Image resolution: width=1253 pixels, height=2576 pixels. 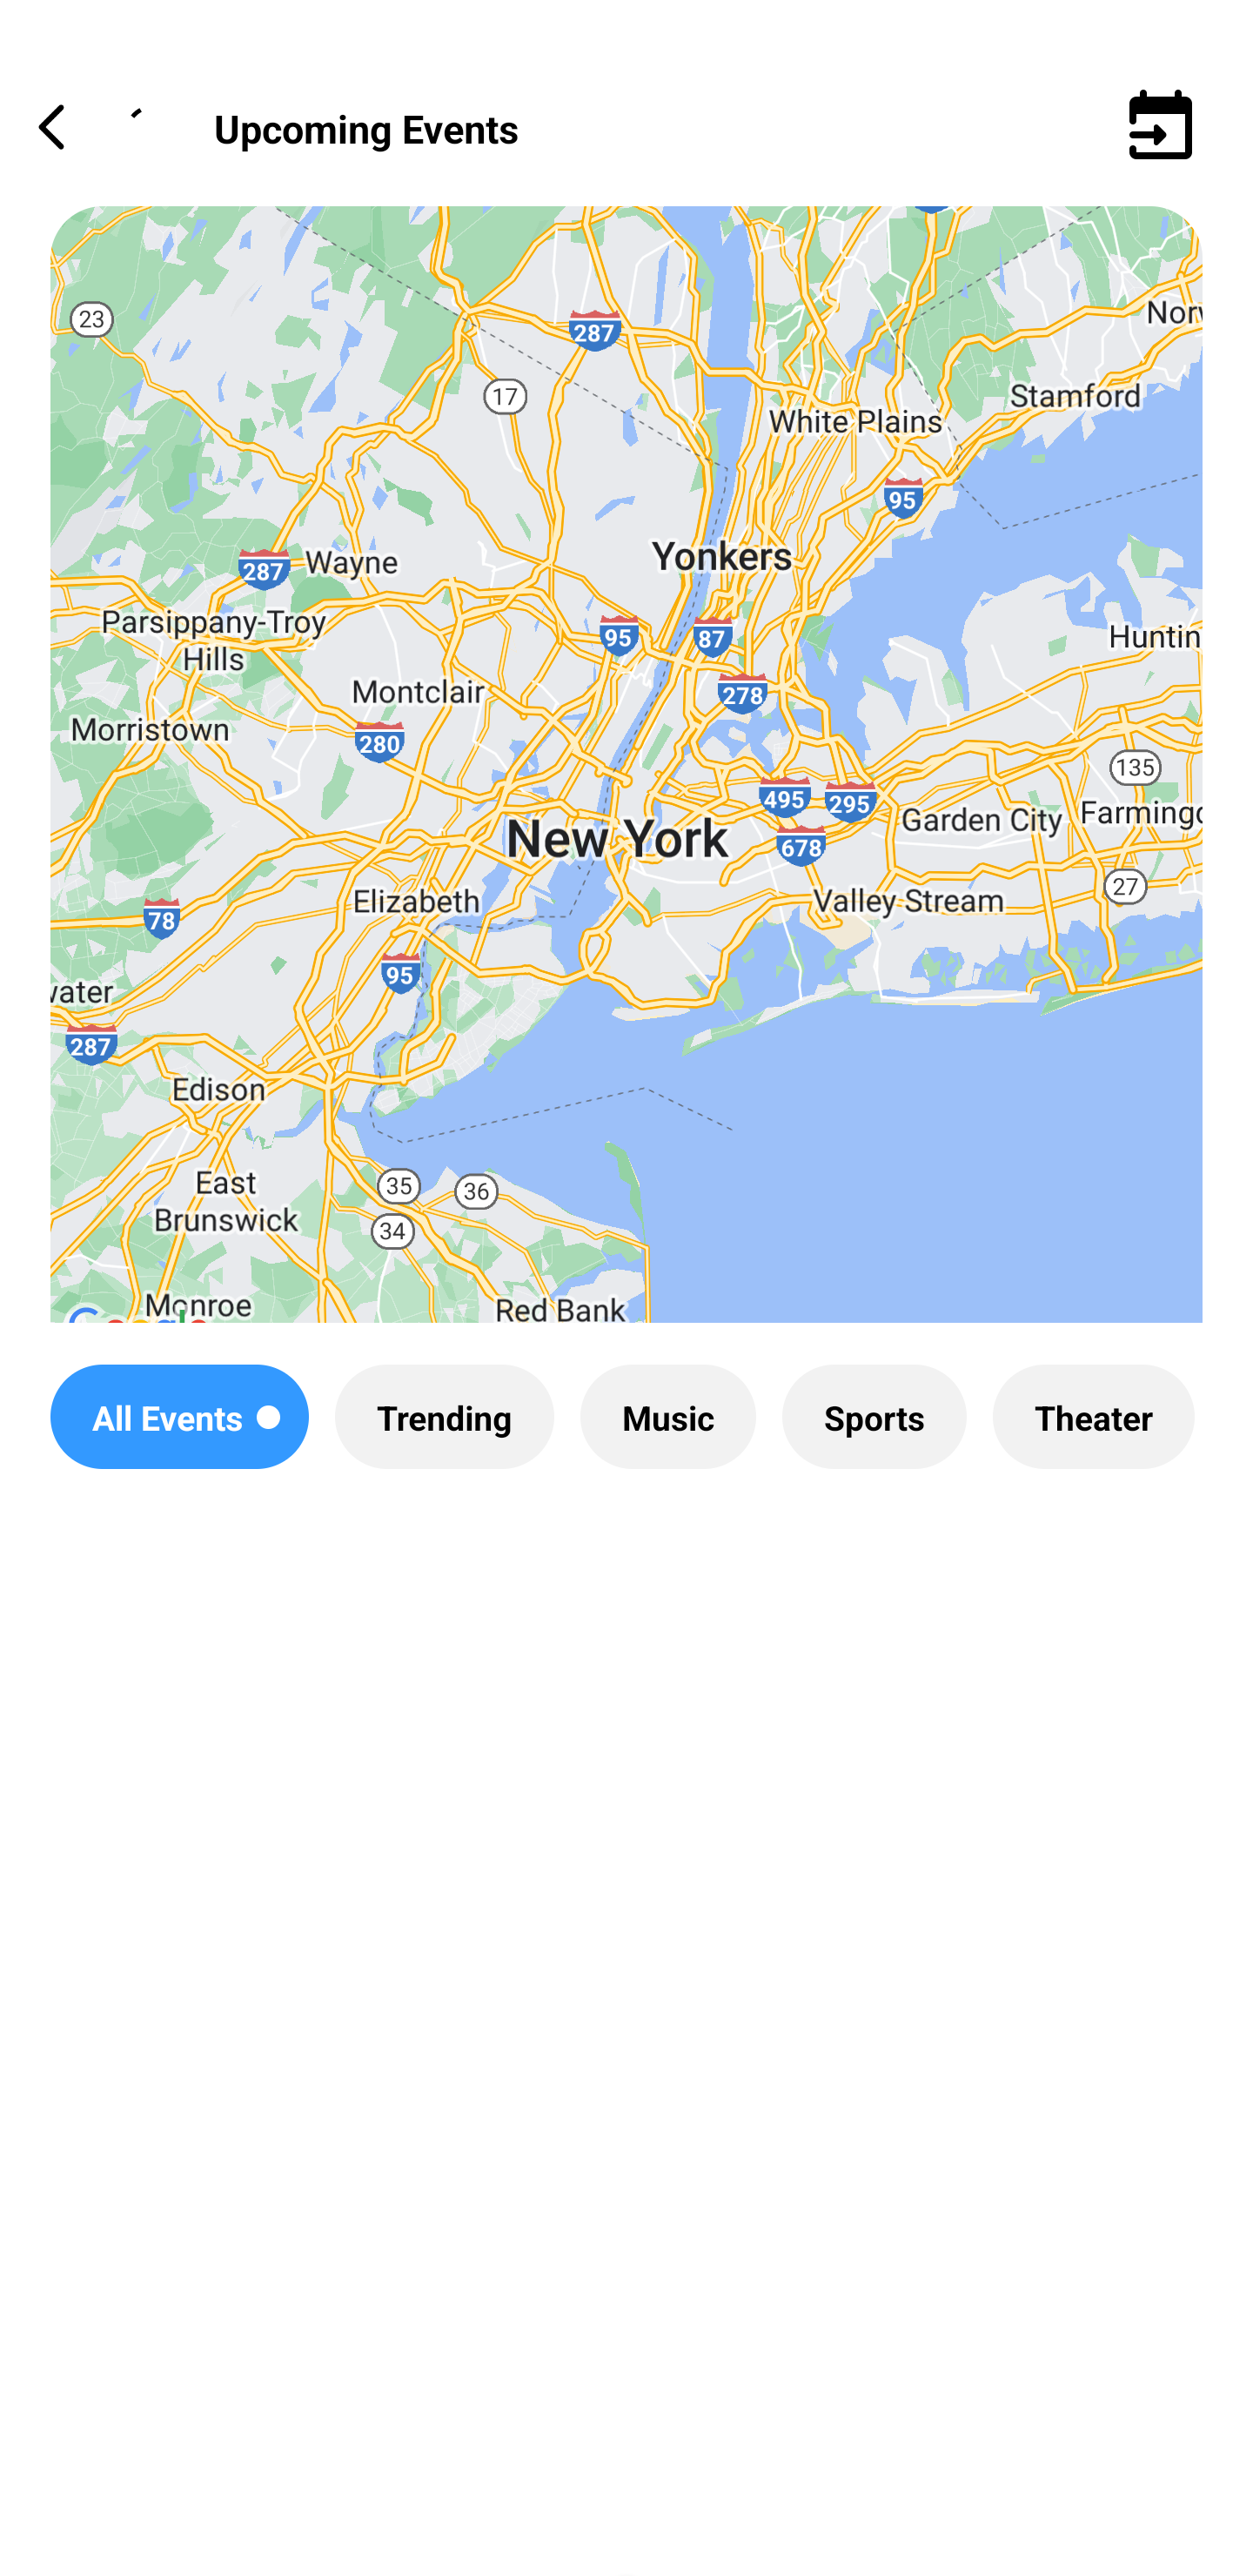 What do you see at coordinates (1093, 1417) in the screenshot?
I see `Theater` at bounding box center [1093, 1417].